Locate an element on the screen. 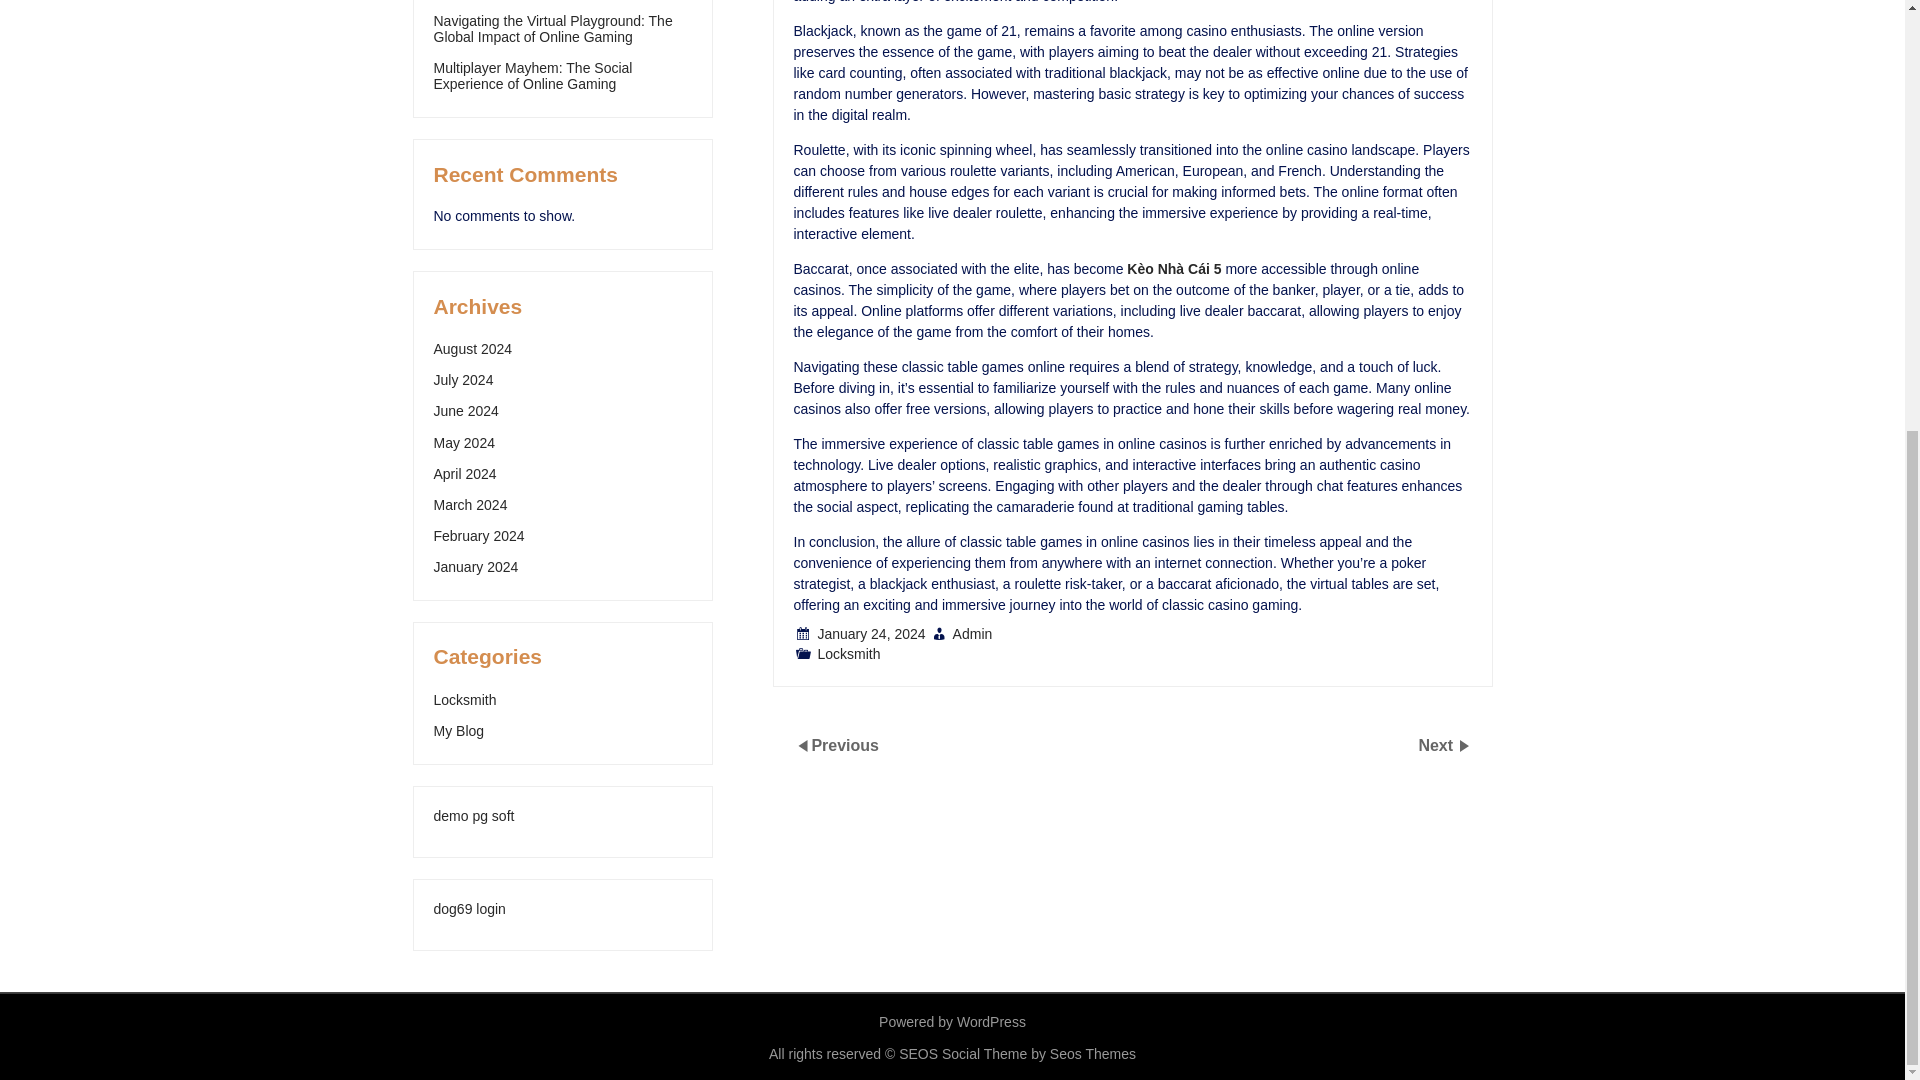 This screenshot has height=1080, width=1920. Seos Theme - SEOS Social is located at coordinates (1017, 1054).